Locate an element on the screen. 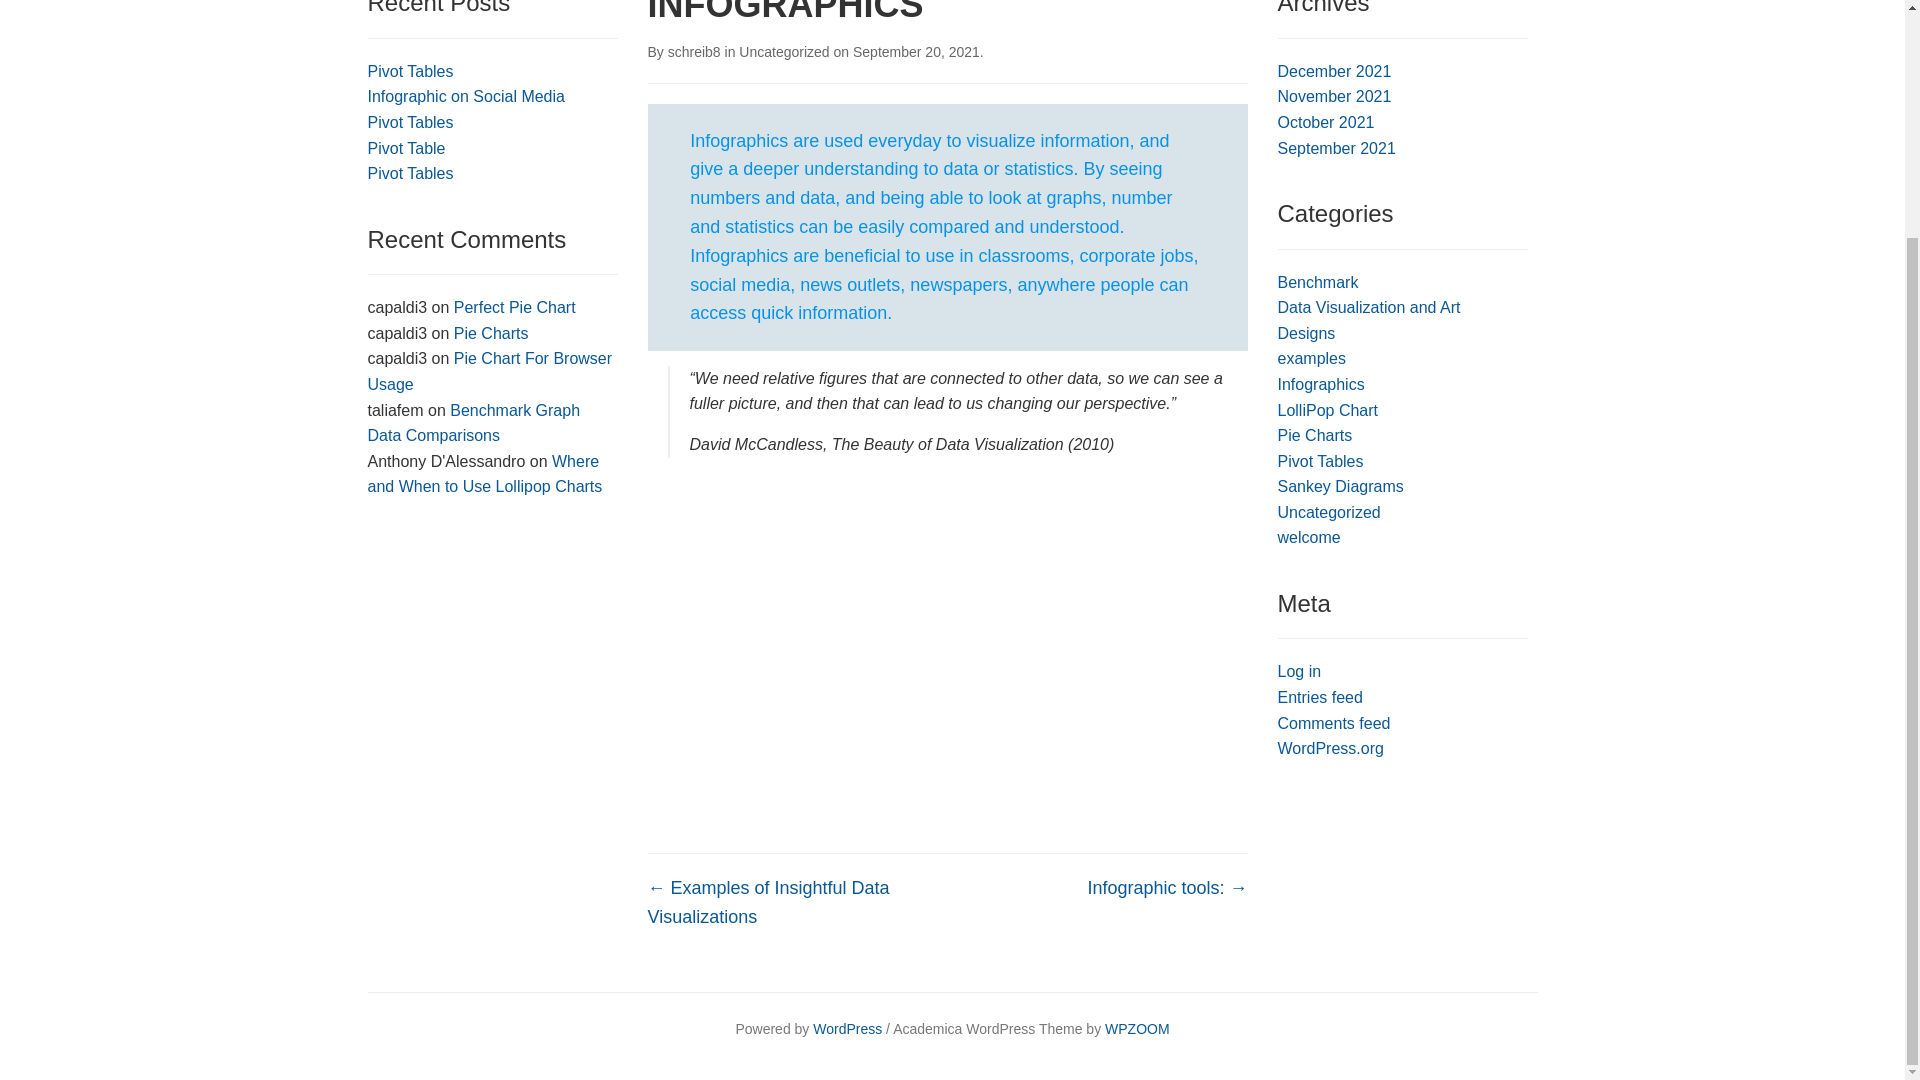 This screenshot has height=1080, width=1920. Pie Charts is located at coordinates (491, 334).